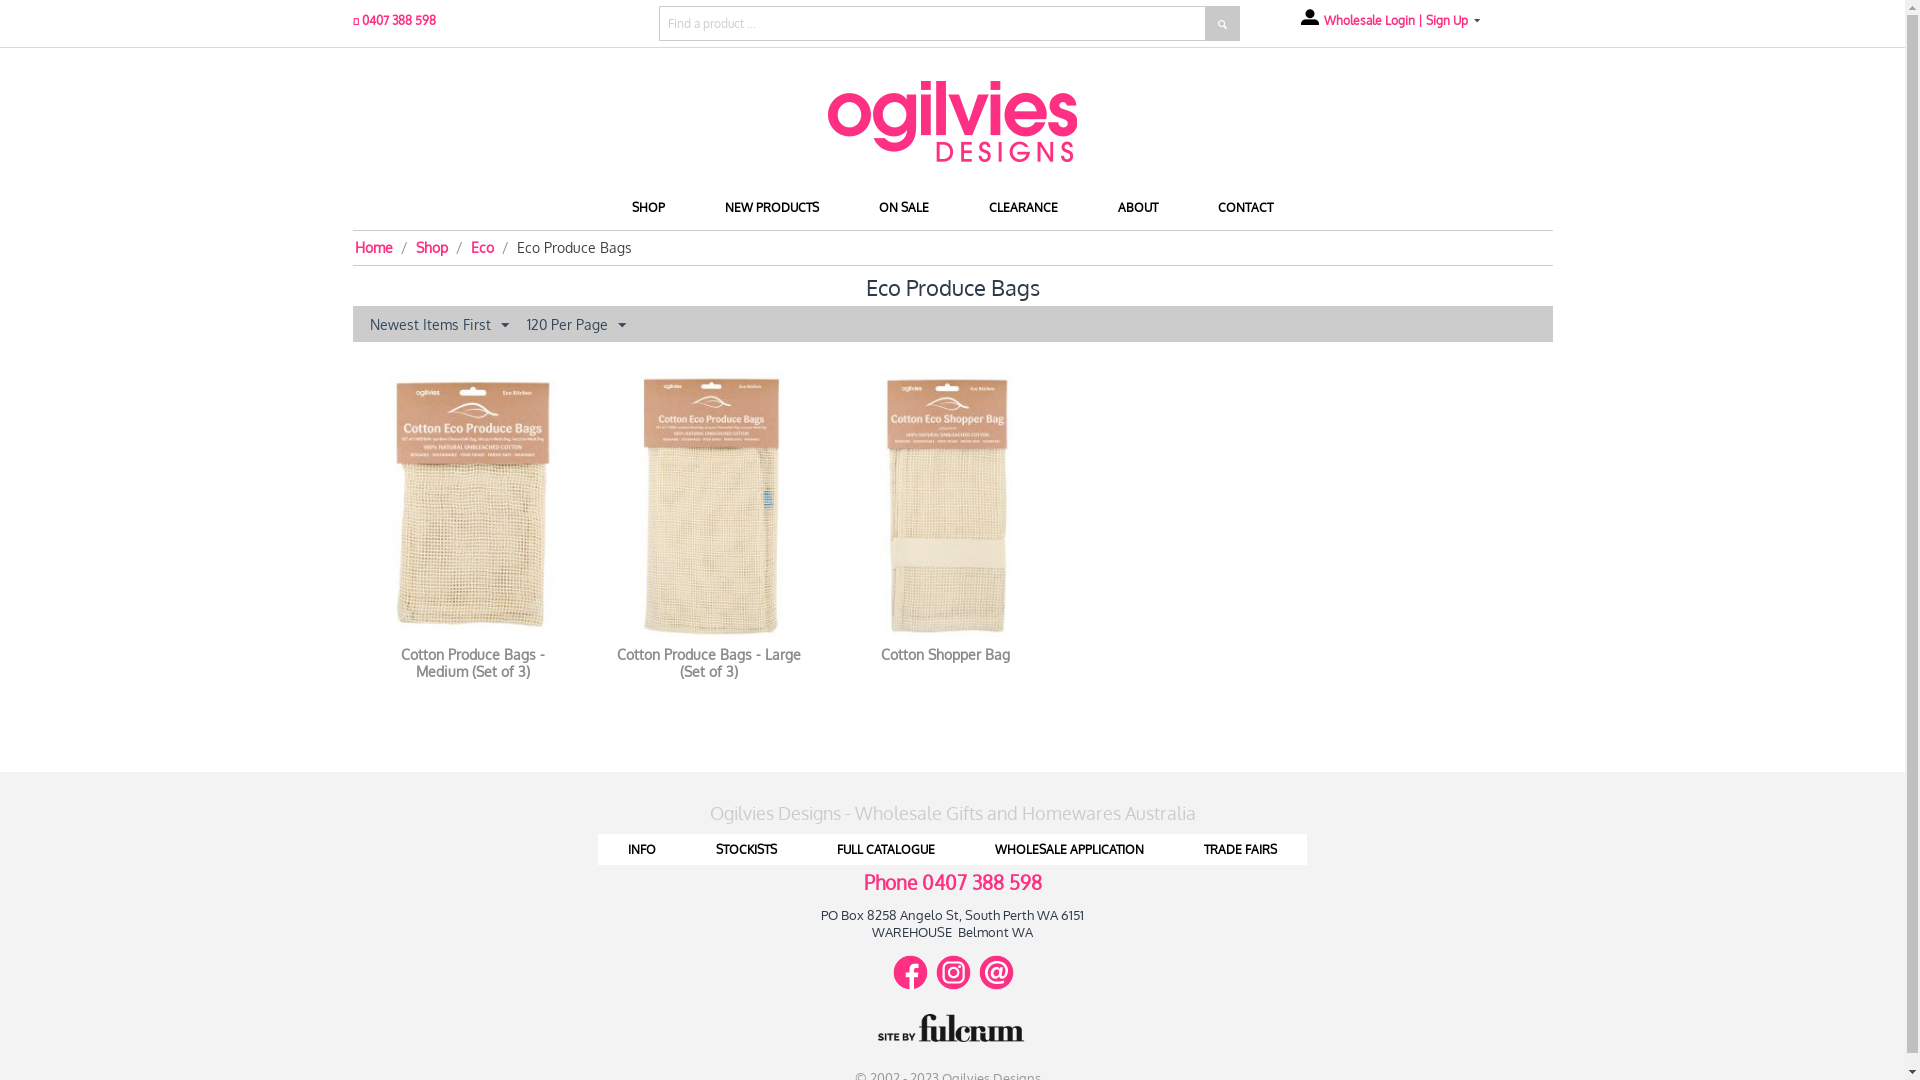 The image size is (1920, 1080). Describe the element at coordinates (642, 850) in the screenshot. I see `INFO` at that location.